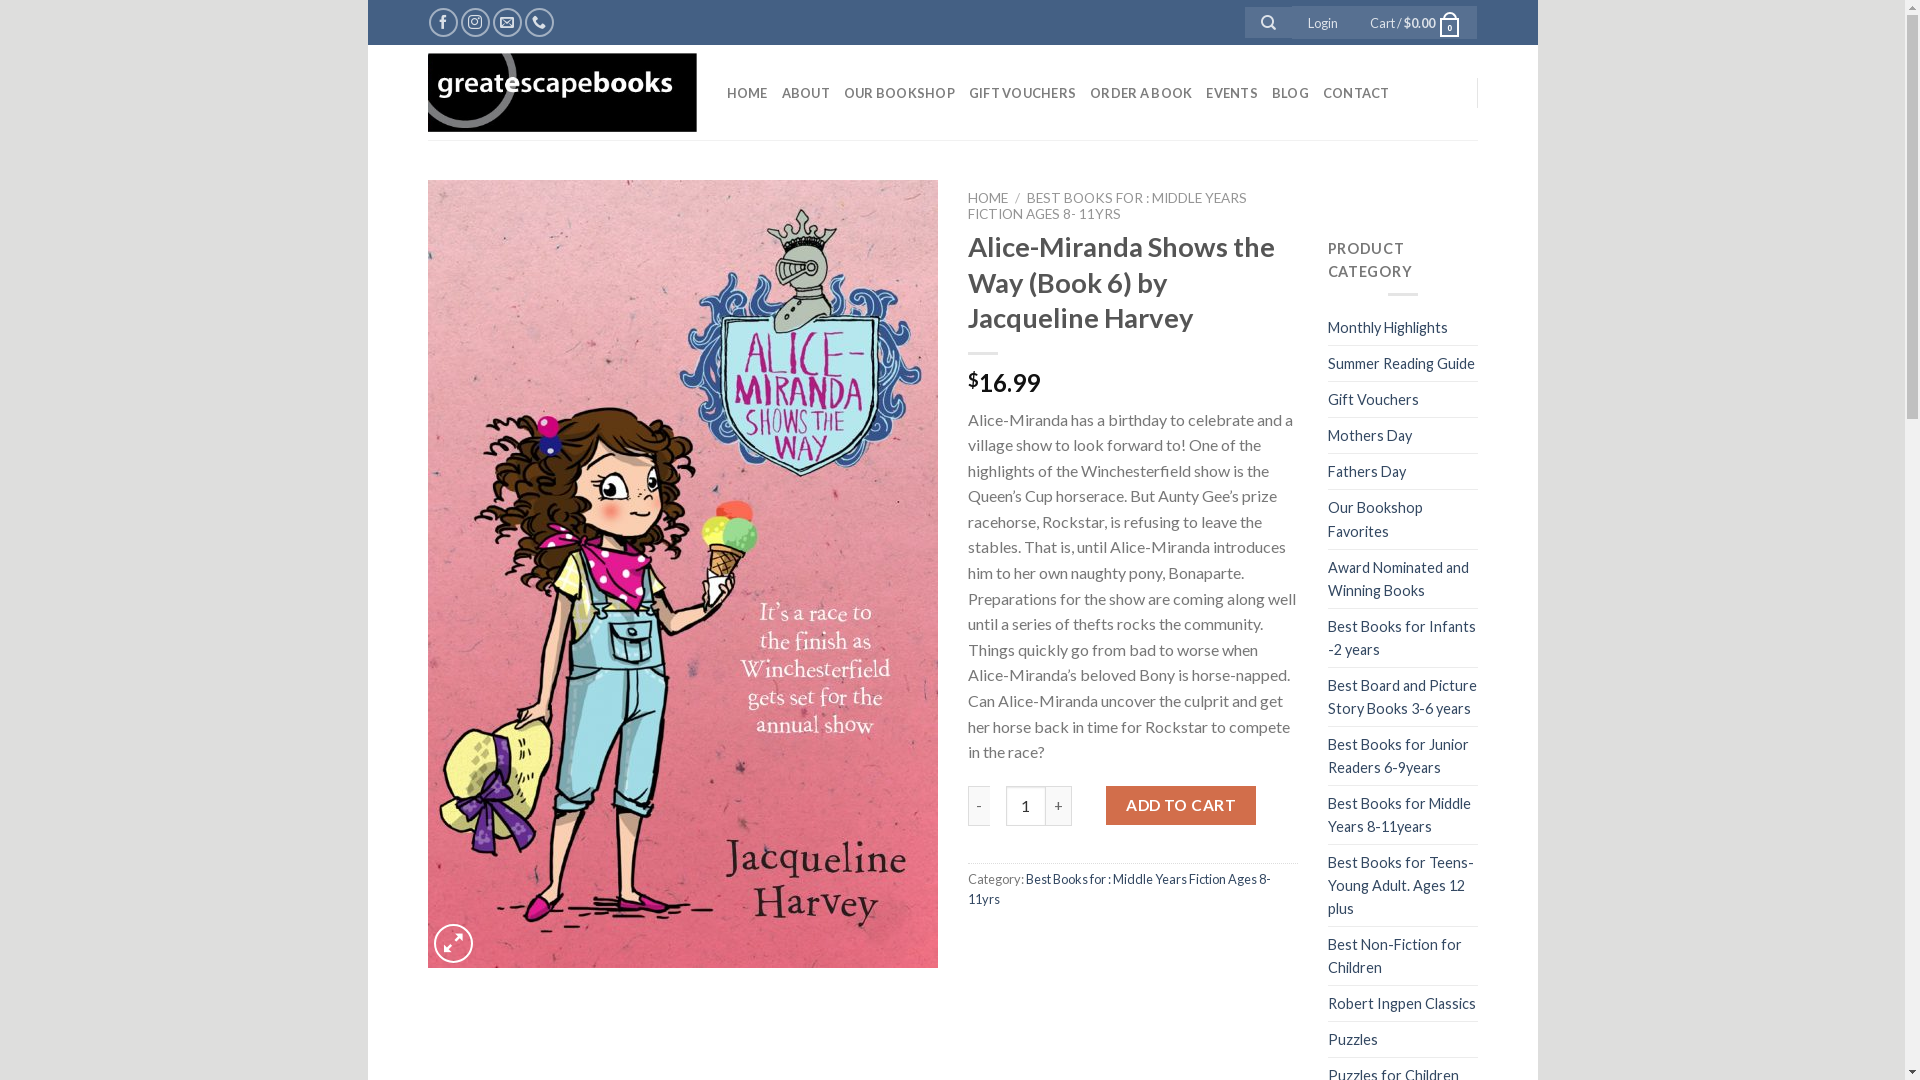 Image resolution: width=1920 pixels, height=1080 pixels. Describe the element at coordinates (1353, 1040) in the screenshot. I see `Puzzles` at that location.